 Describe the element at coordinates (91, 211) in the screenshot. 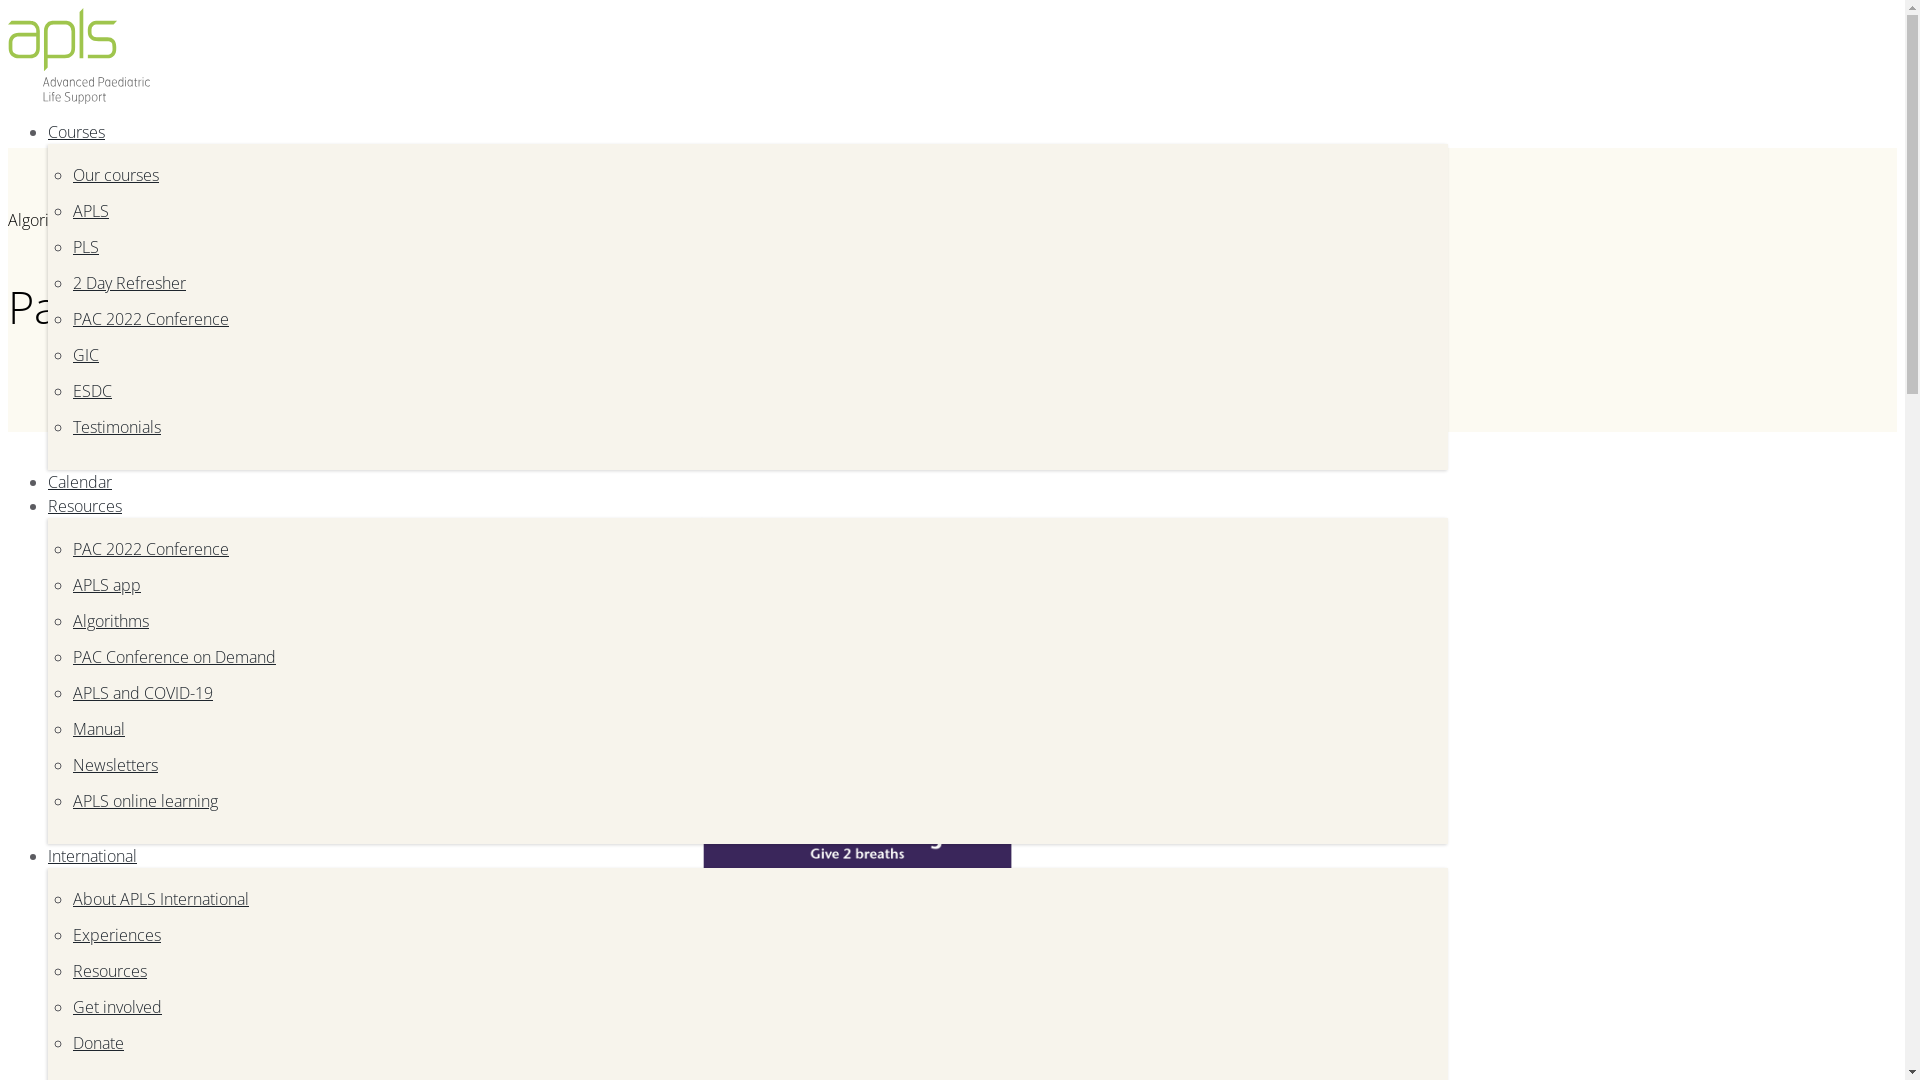

I see `APLS` at that location.